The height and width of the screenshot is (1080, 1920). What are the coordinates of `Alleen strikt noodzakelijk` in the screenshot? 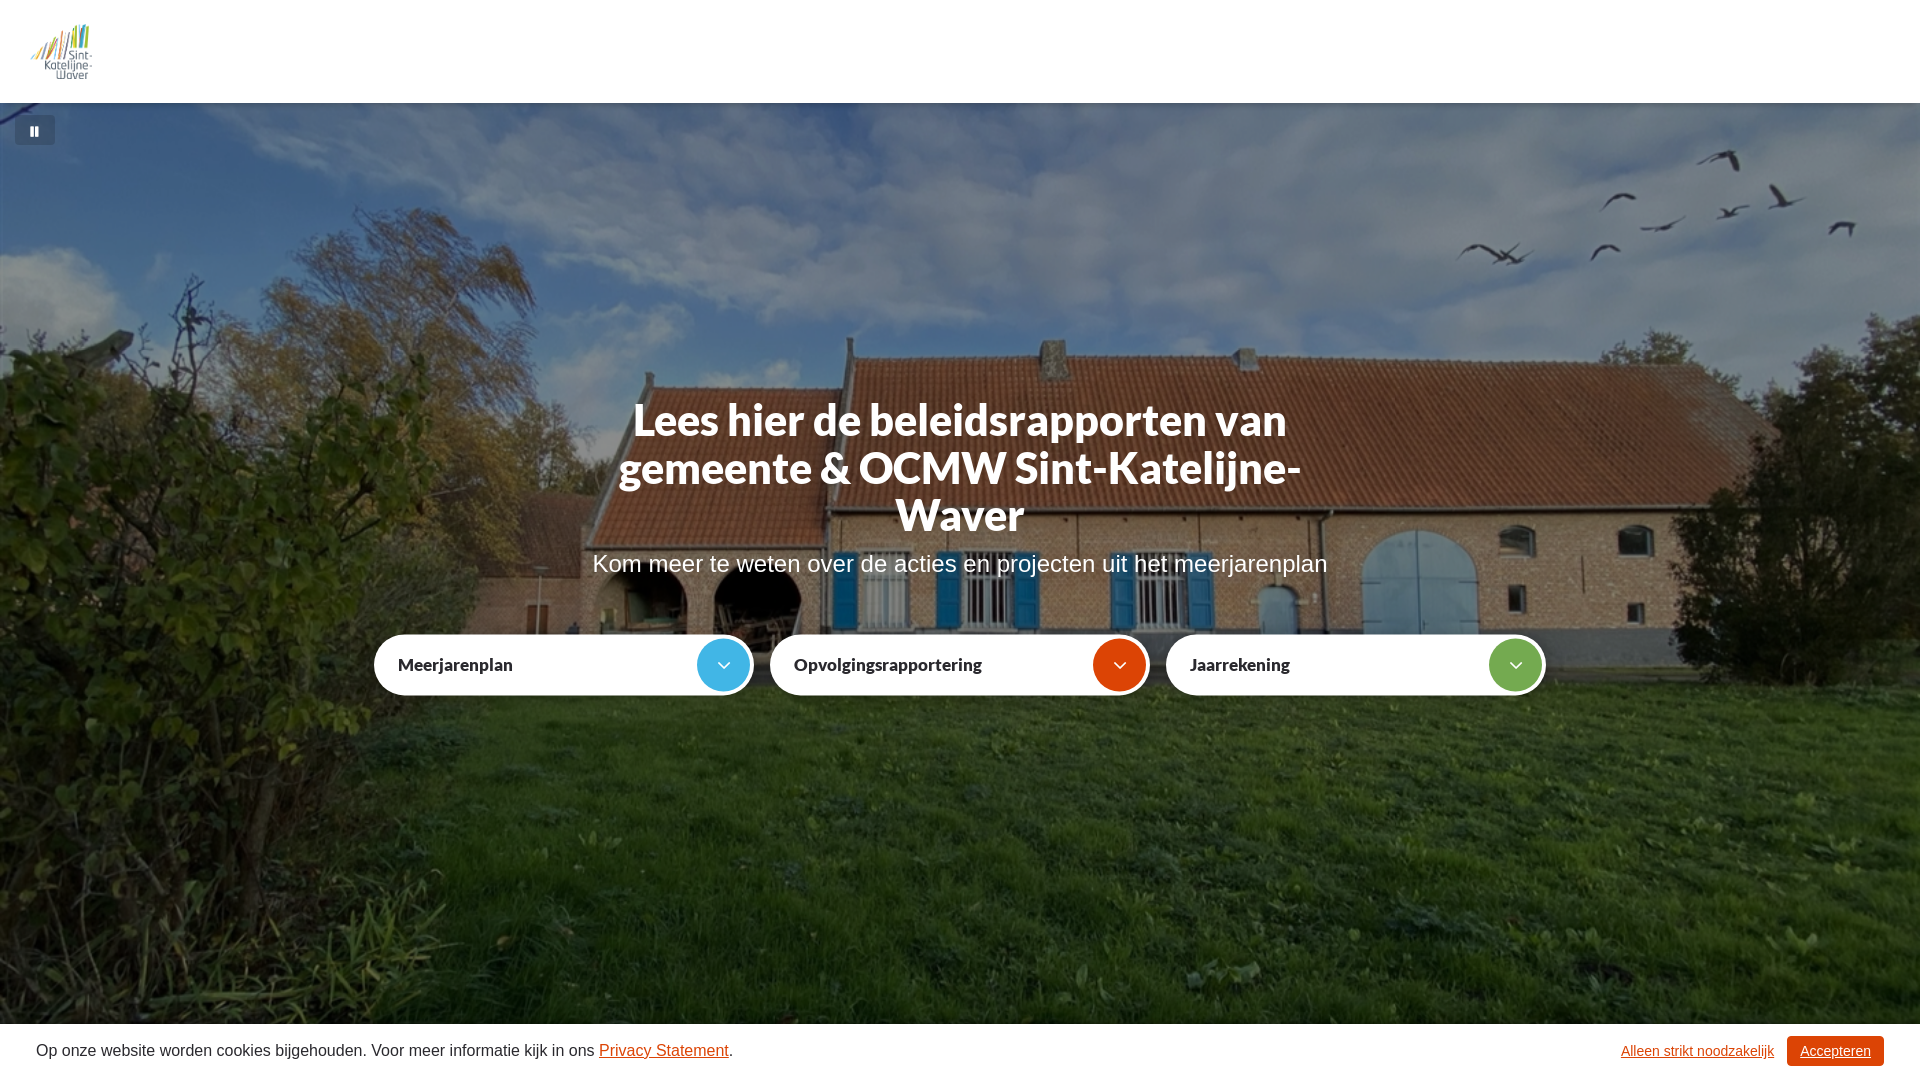 It's located at (1698, 1051).